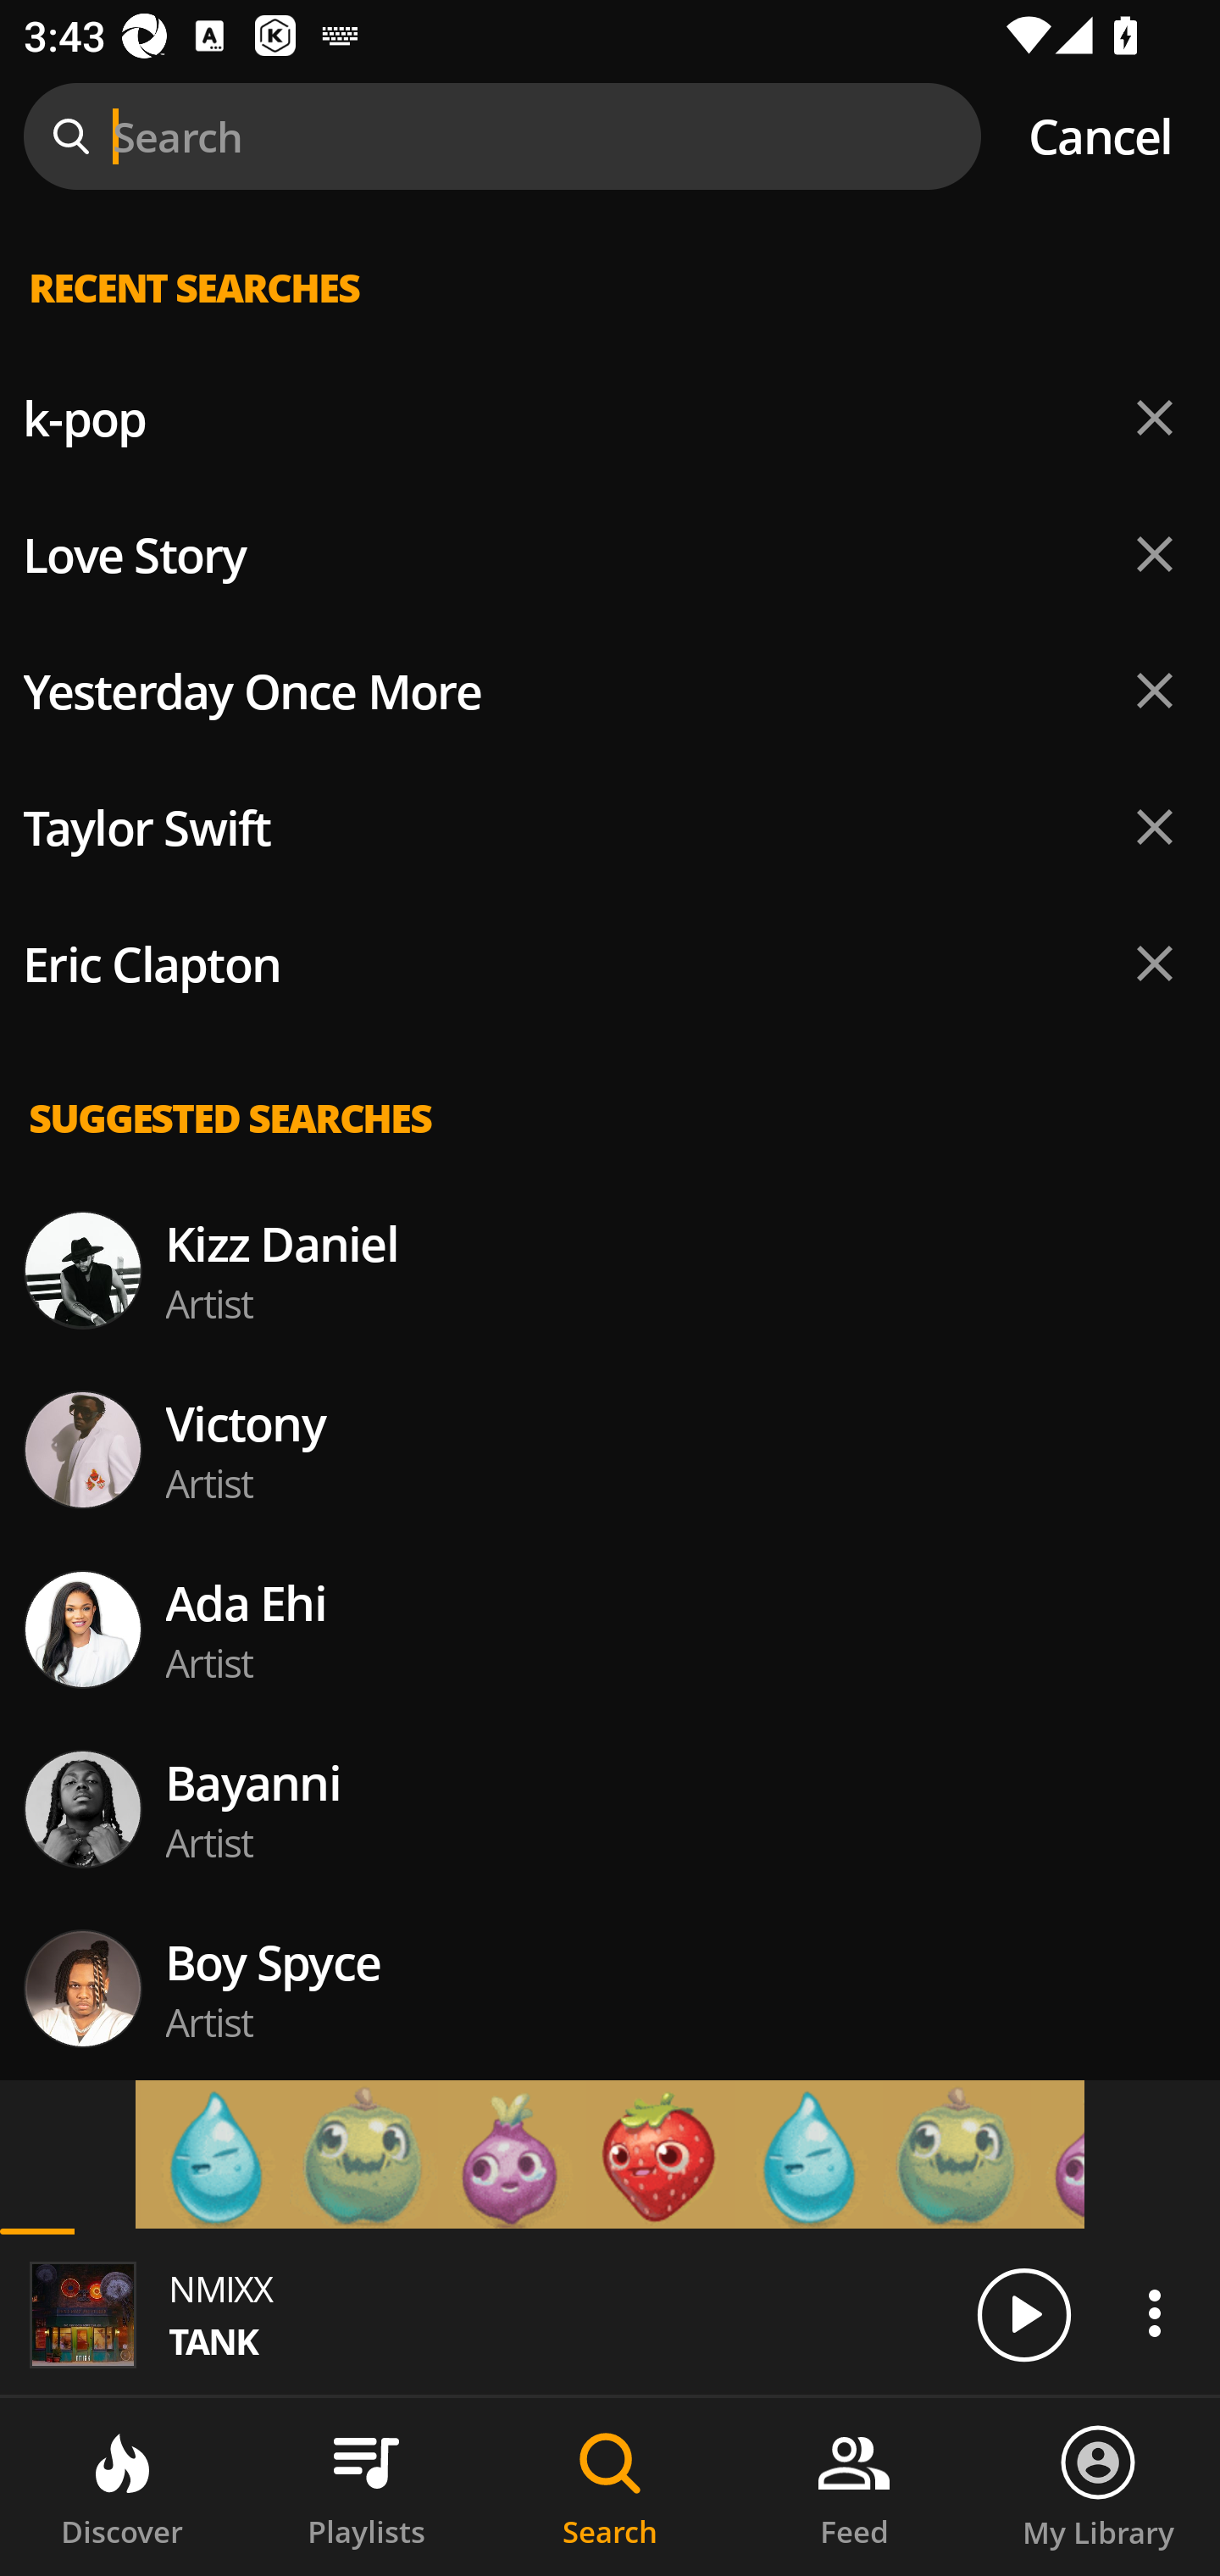 This screenshot has width=1220, height=2576. Describe the element at coordinates (1154, 690) in the screenshot. I see `Delete` at that location.